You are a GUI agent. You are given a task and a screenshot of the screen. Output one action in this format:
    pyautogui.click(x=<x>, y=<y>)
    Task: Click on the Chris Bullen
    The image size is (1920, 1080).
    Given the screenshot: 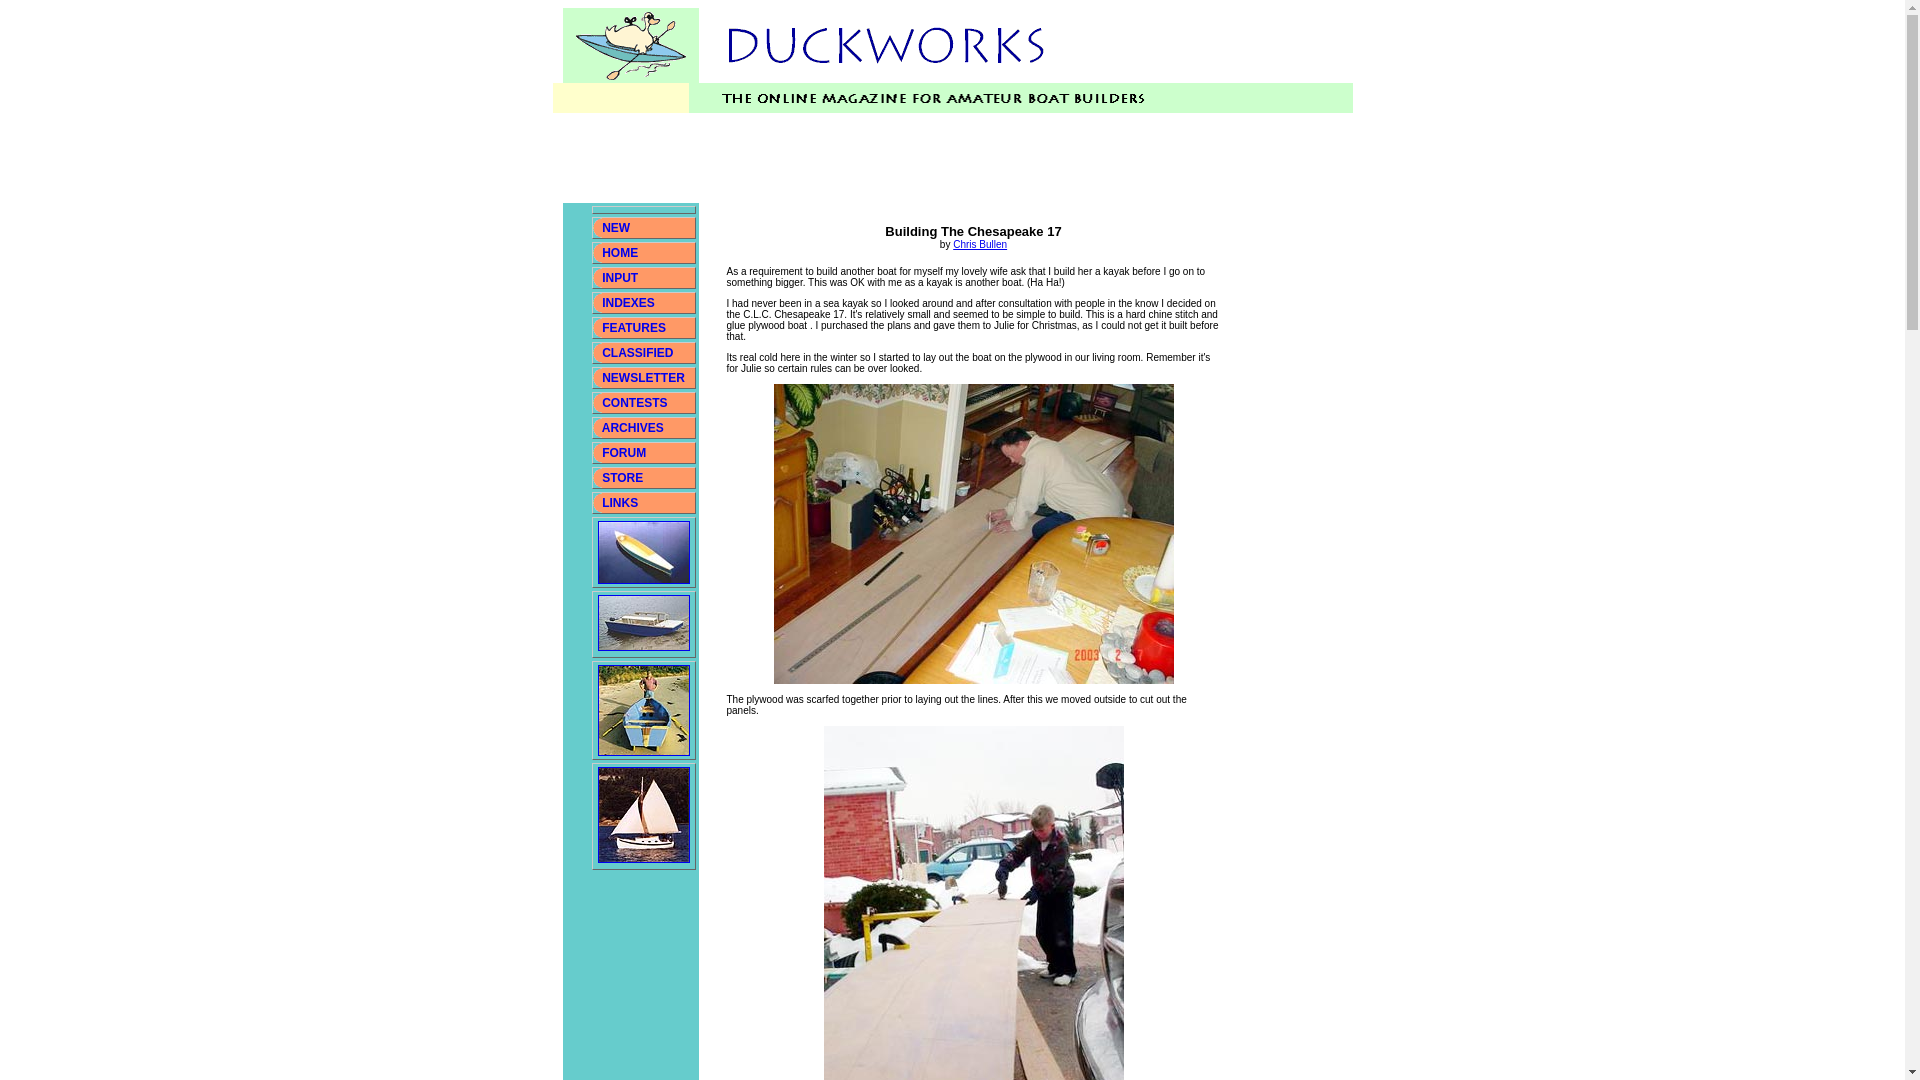 What is the action you would take?
    pyautogui.click(x=979, y=244)
    